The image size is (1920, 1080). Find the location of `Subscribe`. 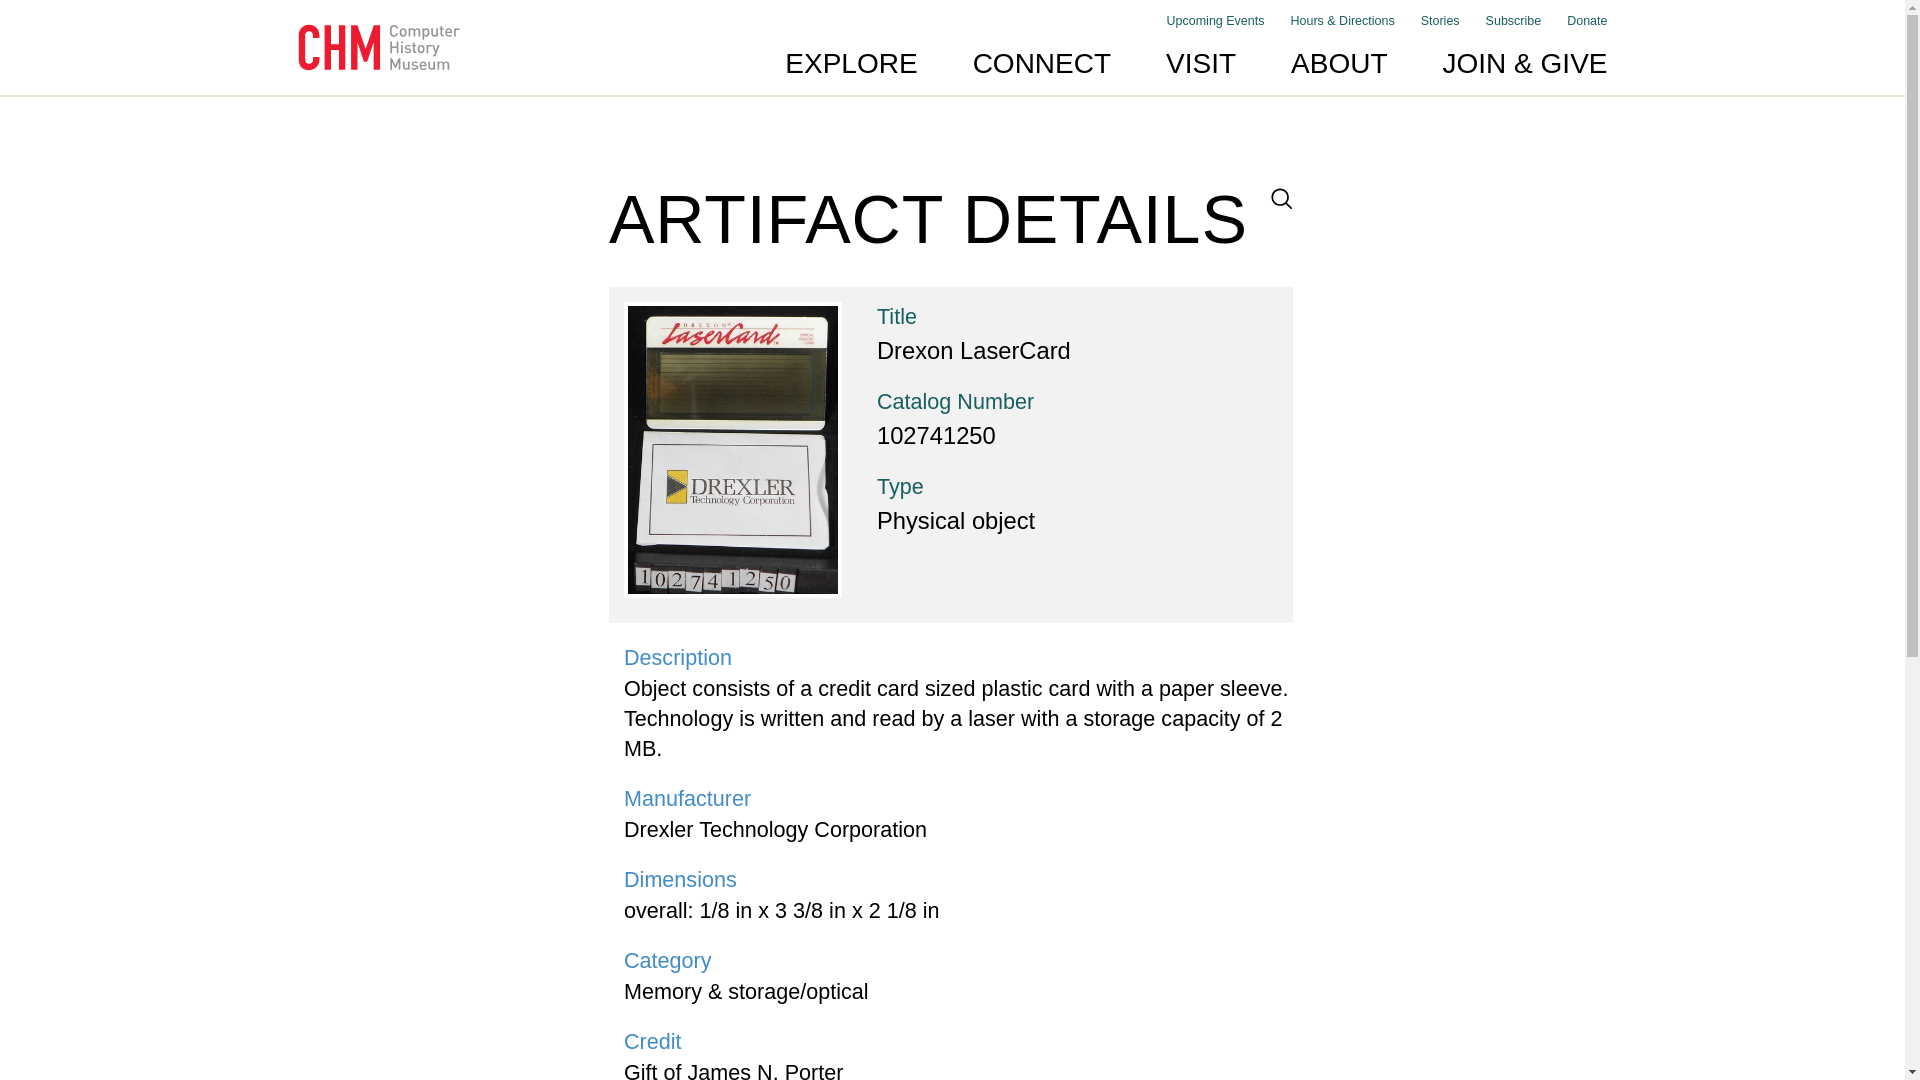

Subscribe is located at coordinates (1514, 21).